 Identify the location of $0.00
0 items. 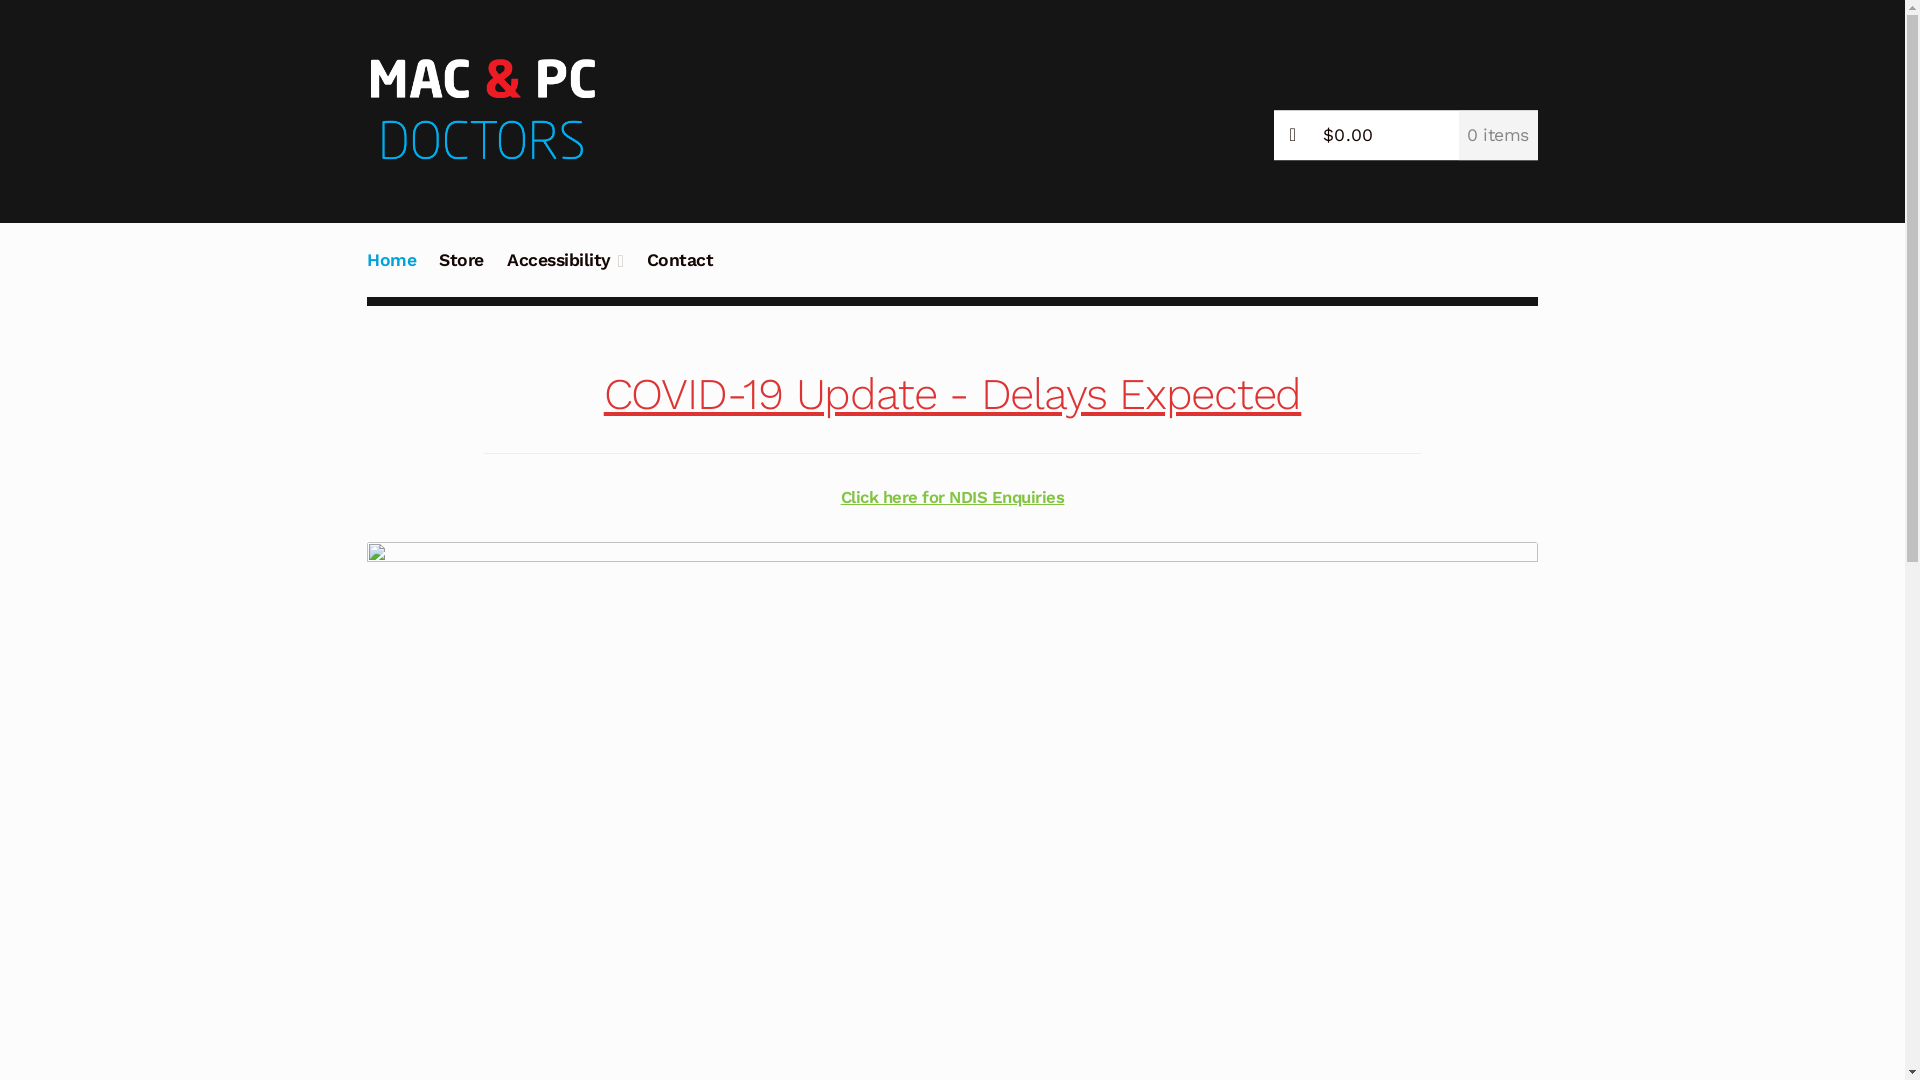
(1406, 136).